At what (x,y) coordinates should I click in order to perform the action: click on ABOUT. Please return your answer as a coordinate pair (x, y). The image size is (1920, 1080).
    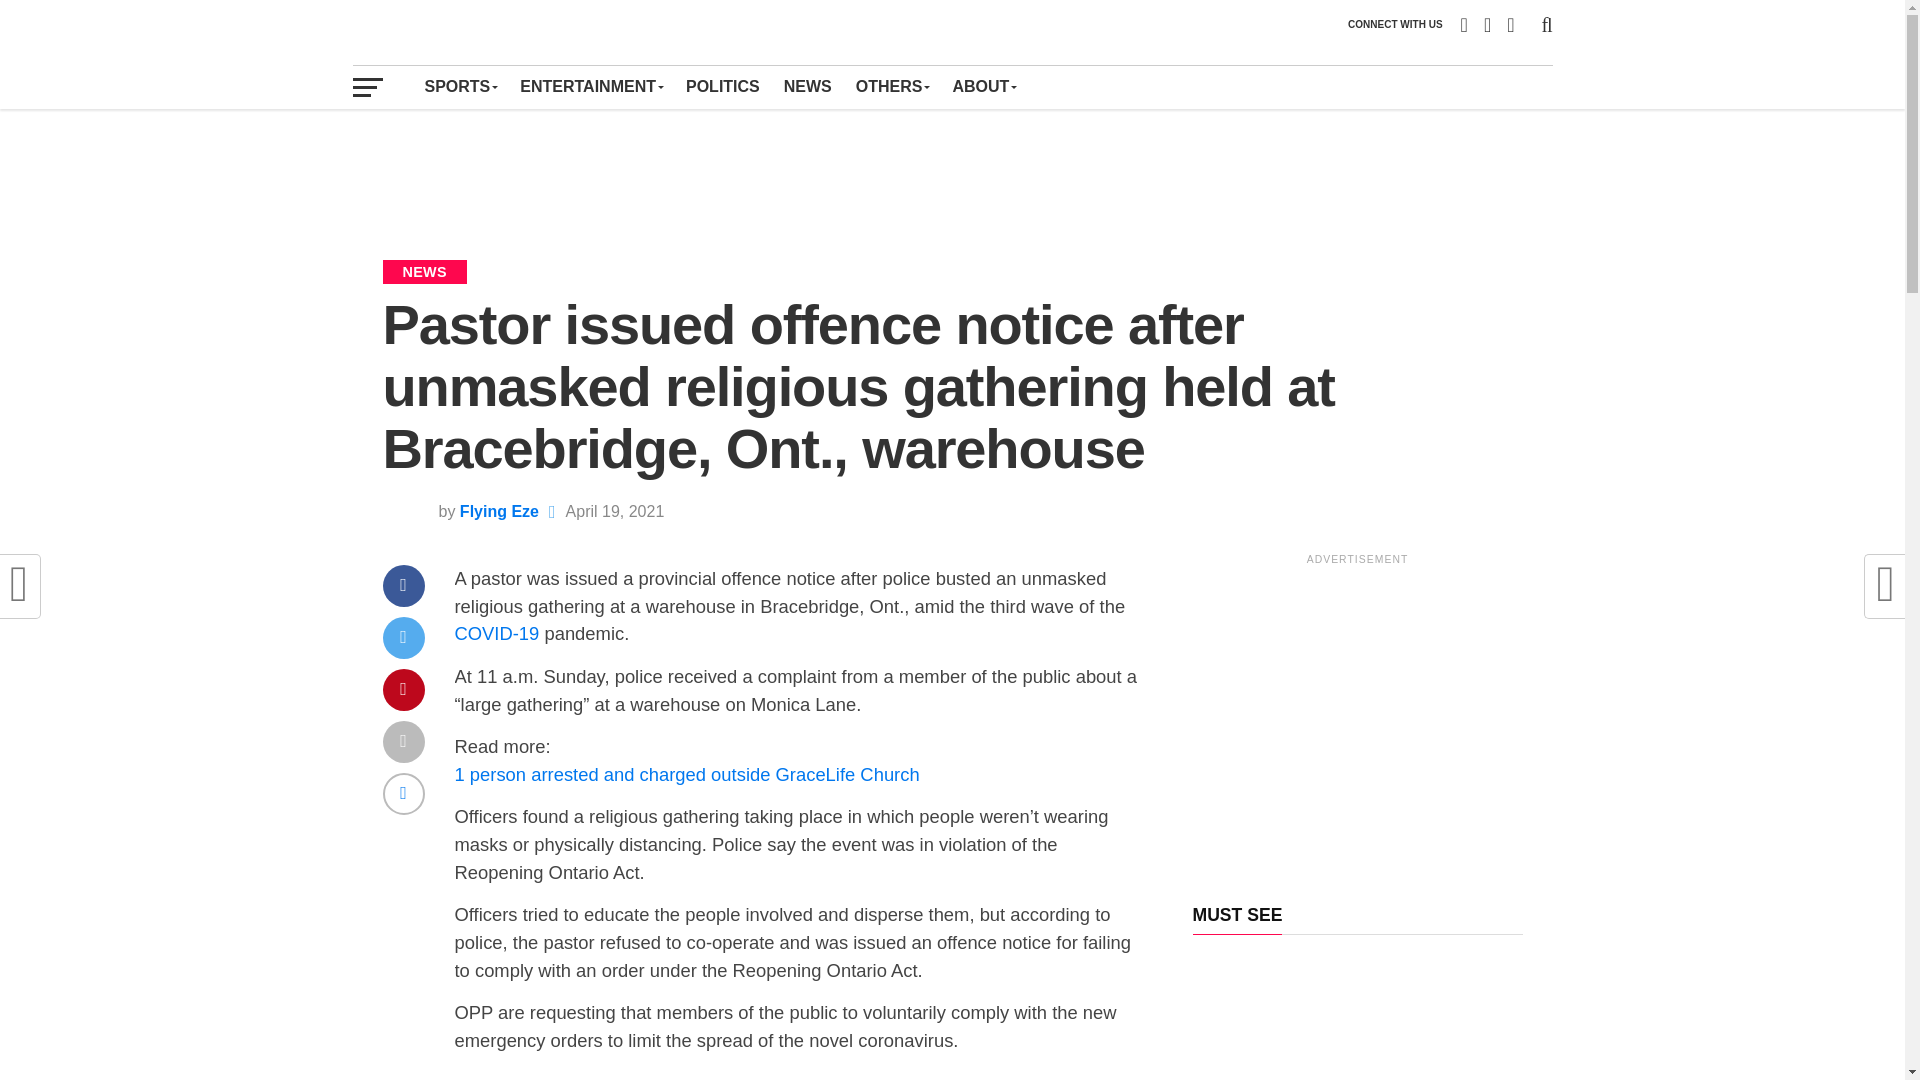
    Looking at the image, I should click on (984, 86).